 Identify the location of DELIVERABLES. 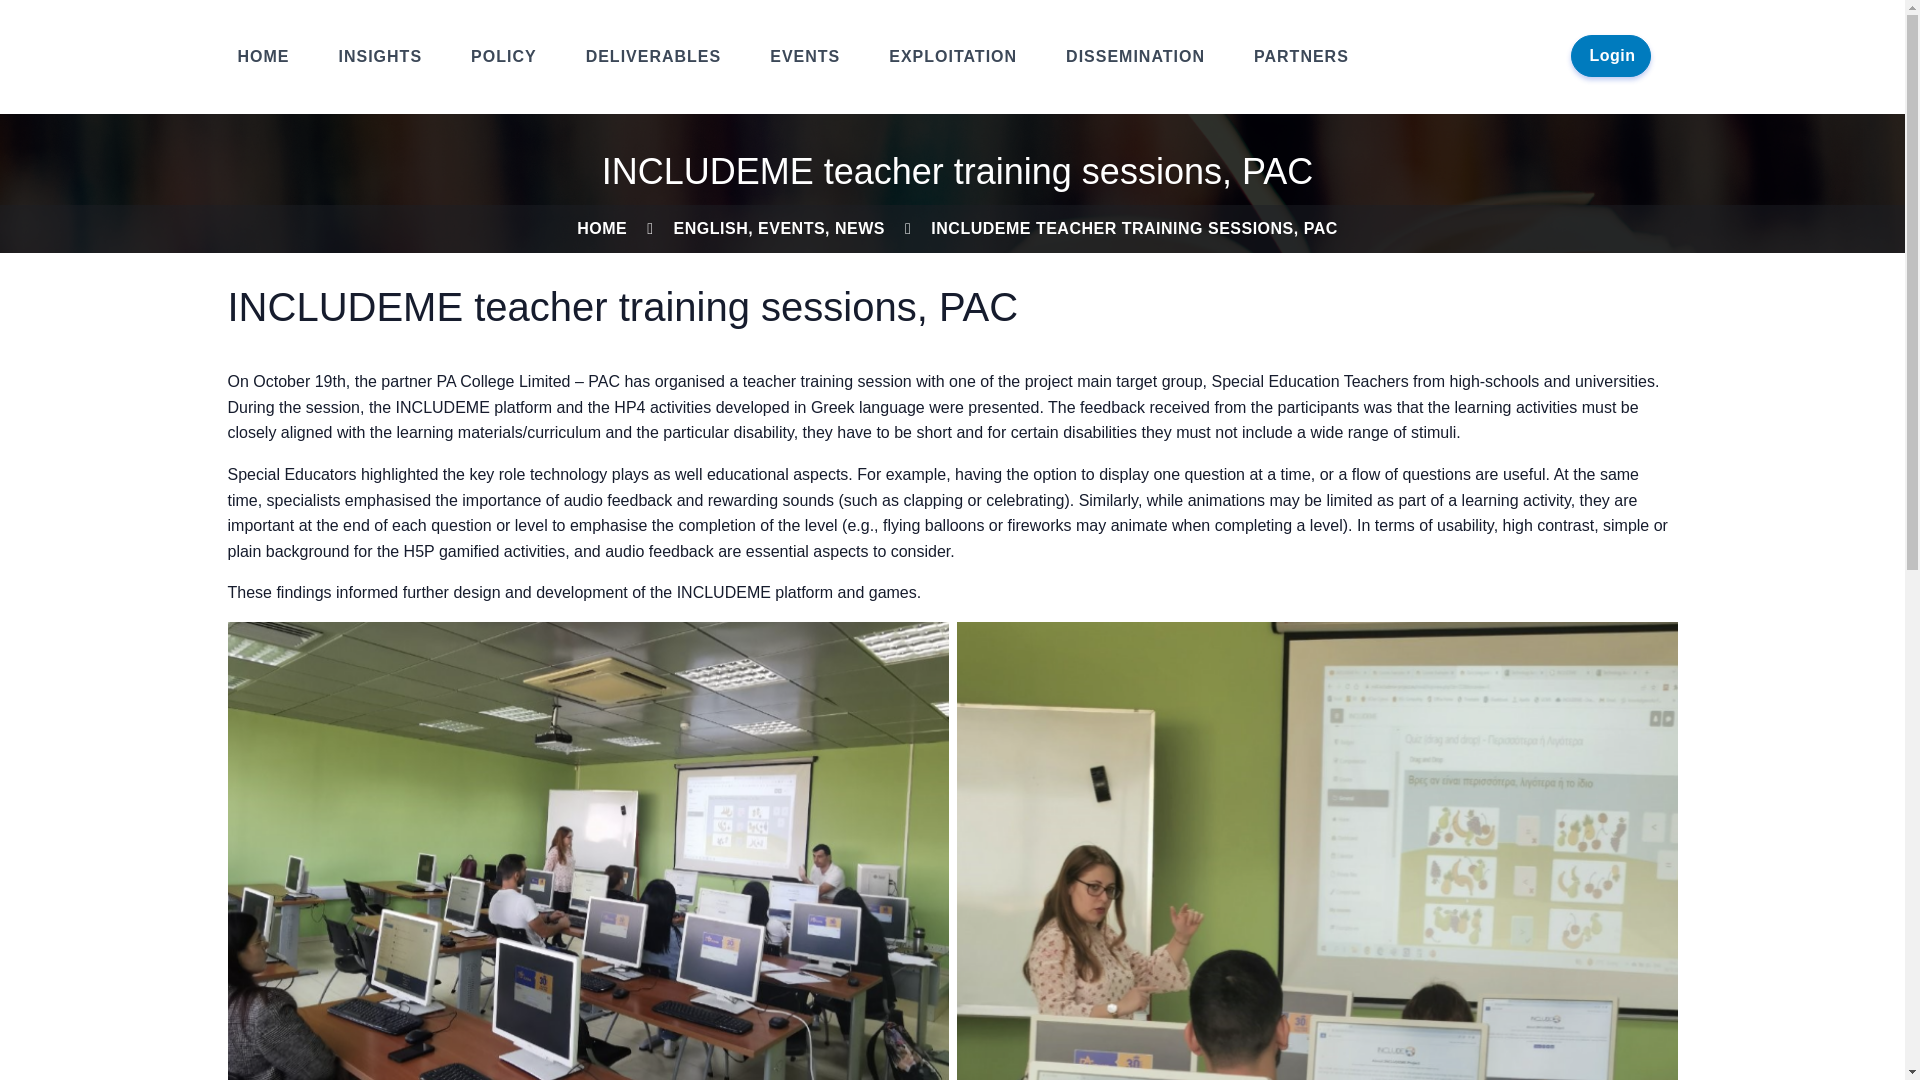
(656, 56).